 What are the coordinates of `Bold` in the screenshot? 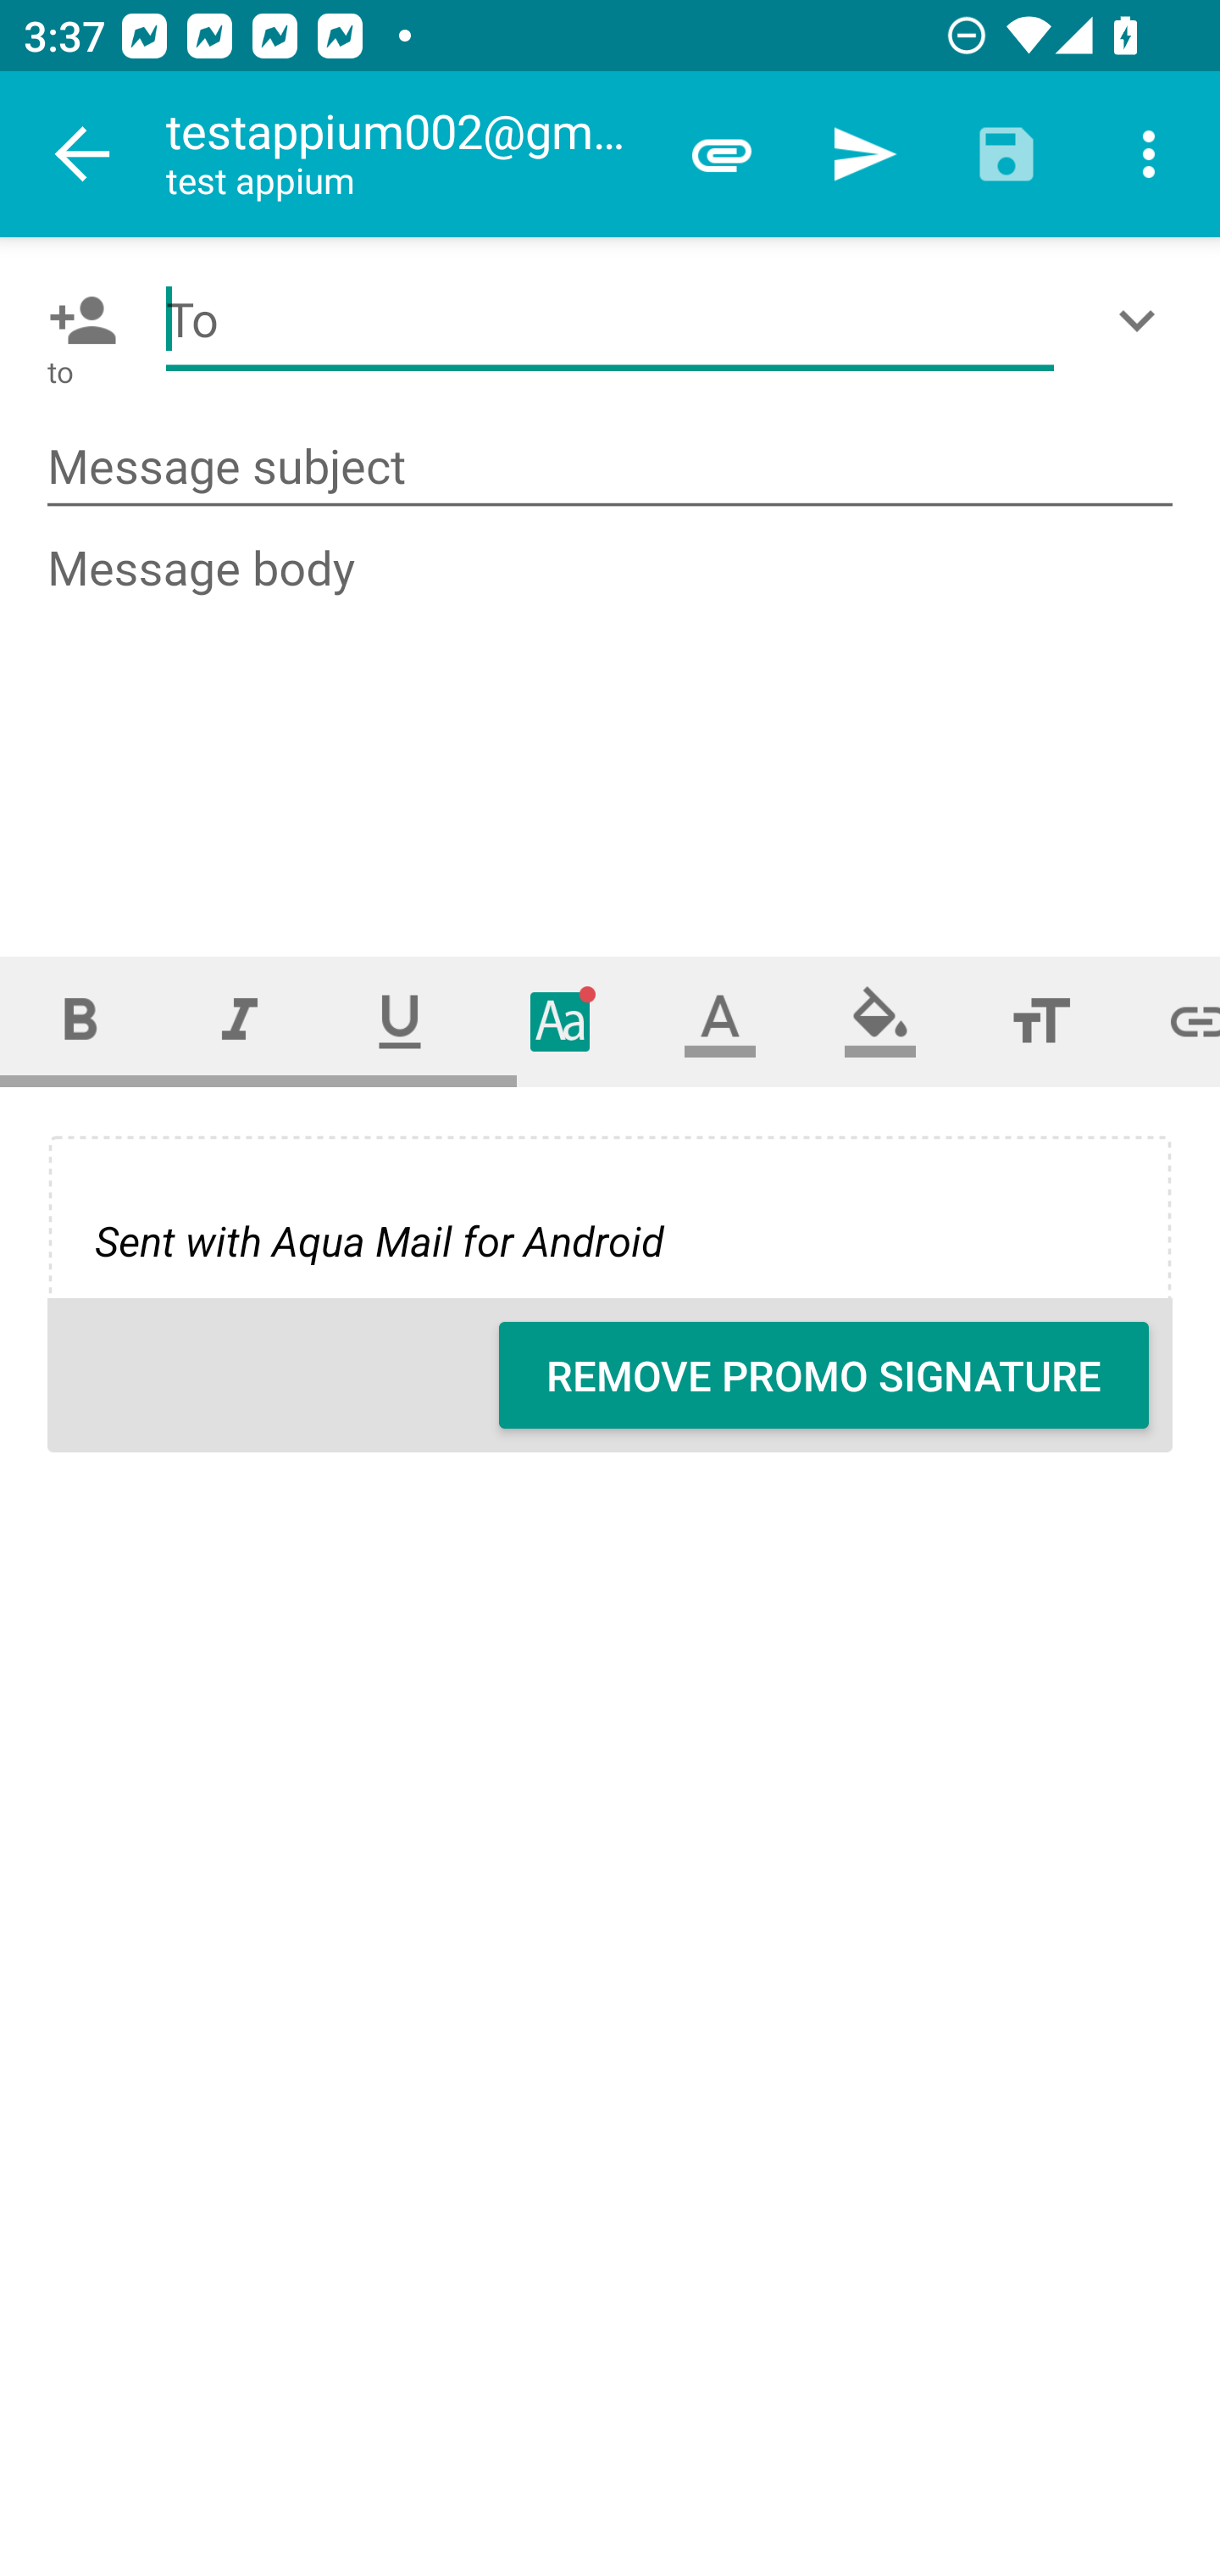 It's located at (80, 1020).